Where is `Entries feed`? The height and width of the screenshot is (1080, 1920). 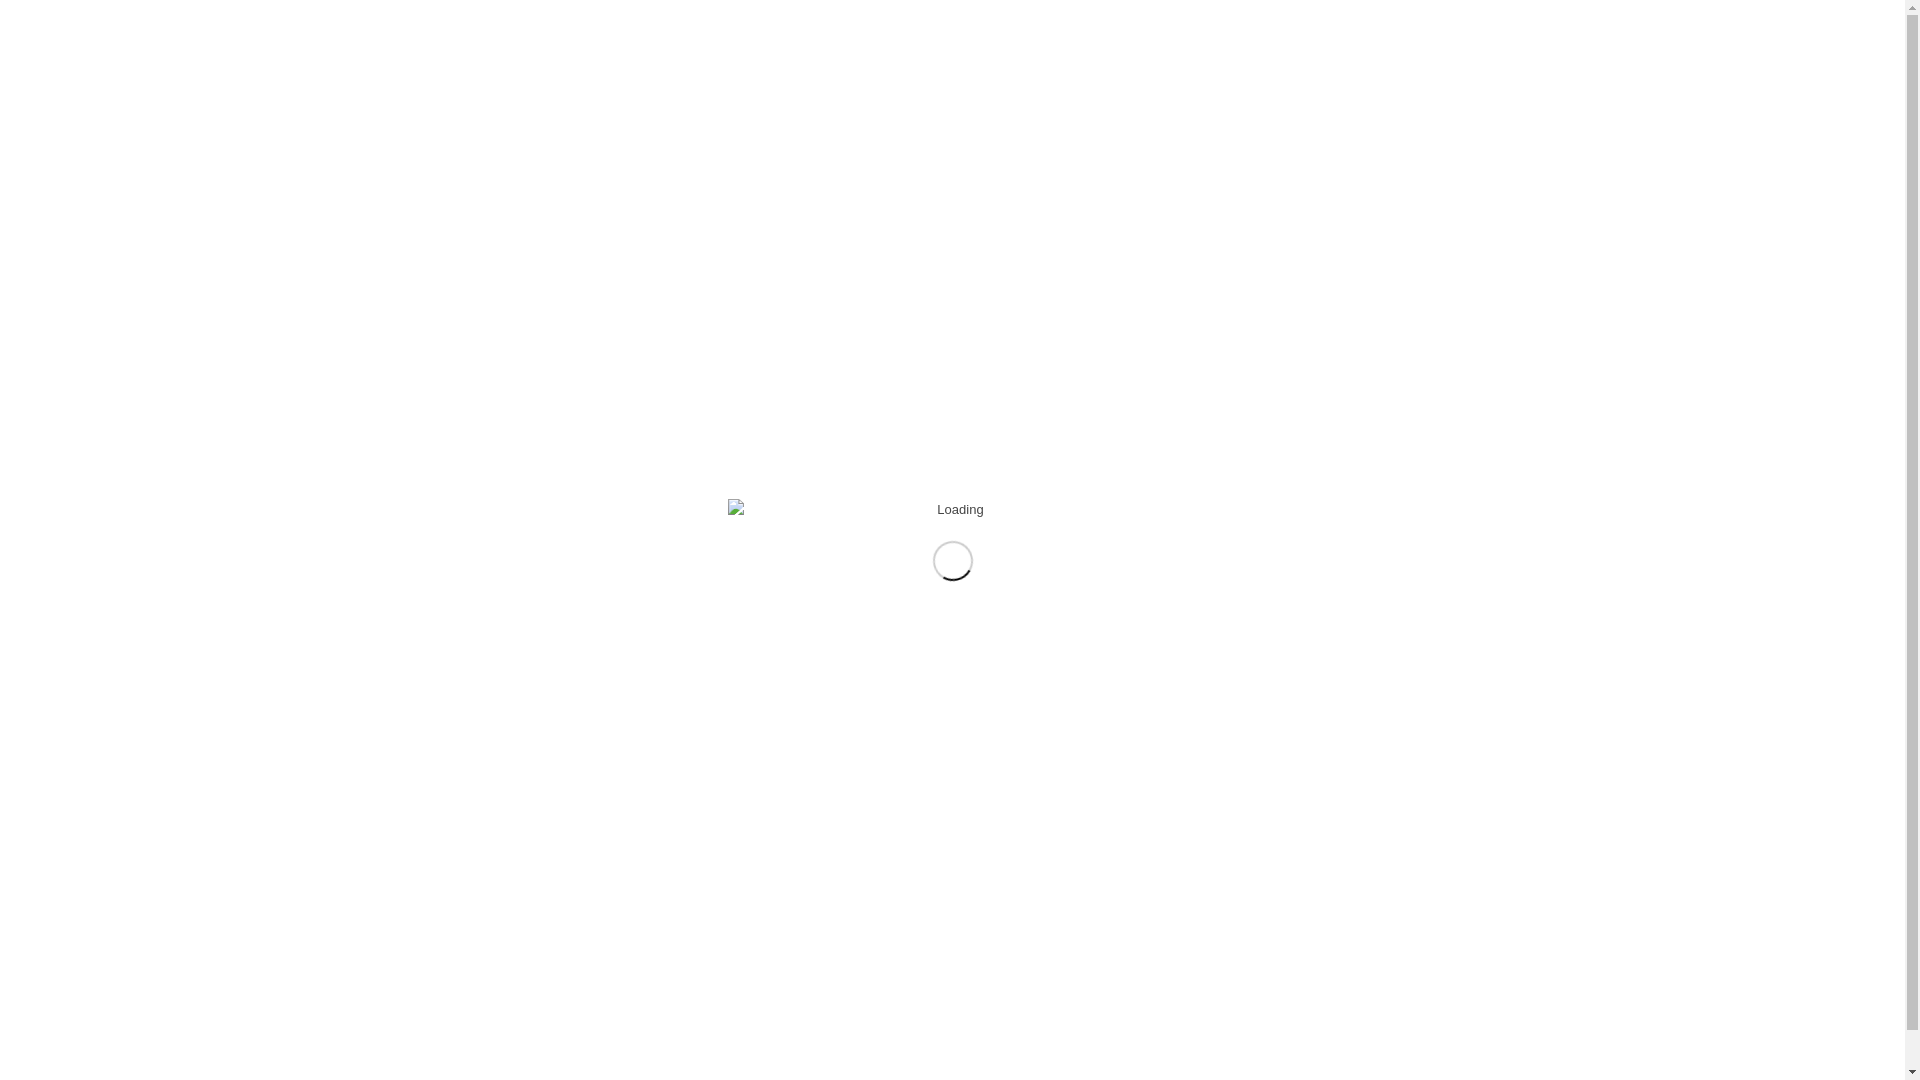 Entries feed is located at coordinates (1248, 932).